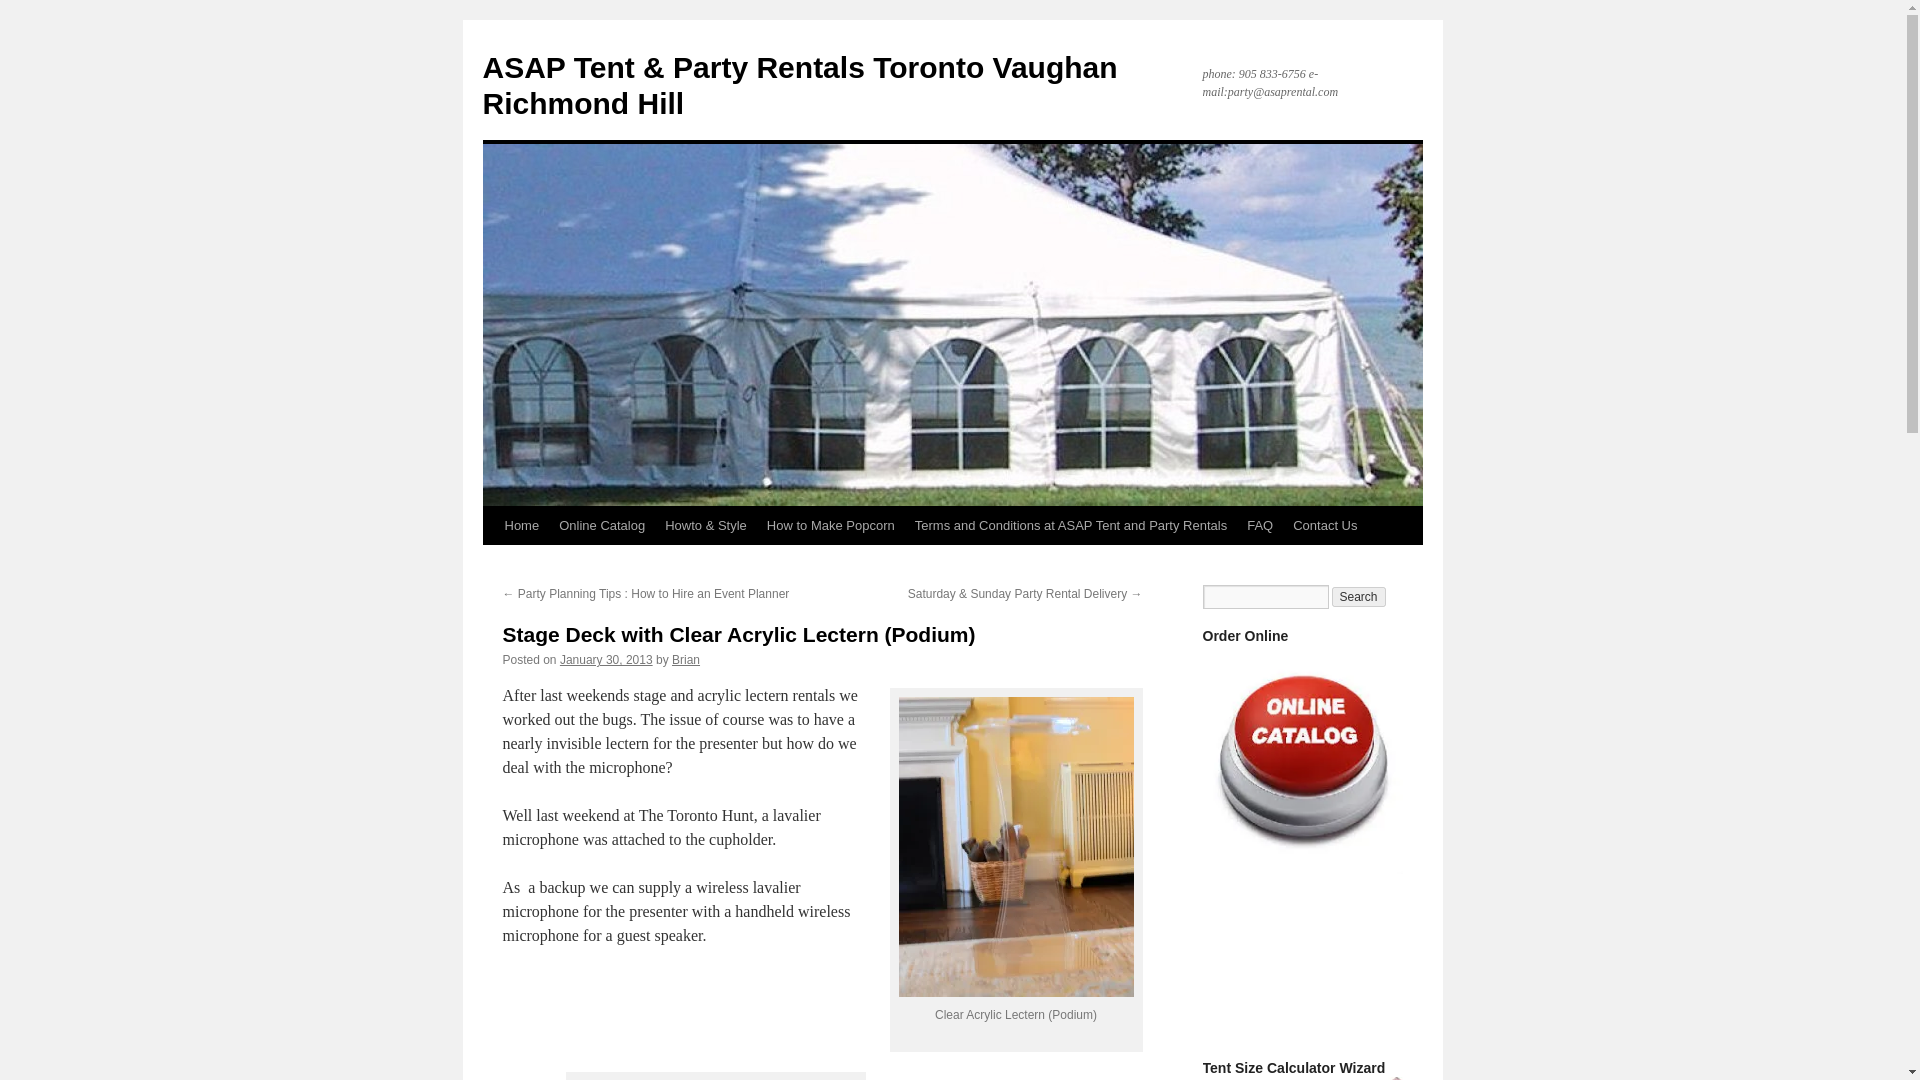  I want to click on How to Make Popcorn, so click(830, 526).